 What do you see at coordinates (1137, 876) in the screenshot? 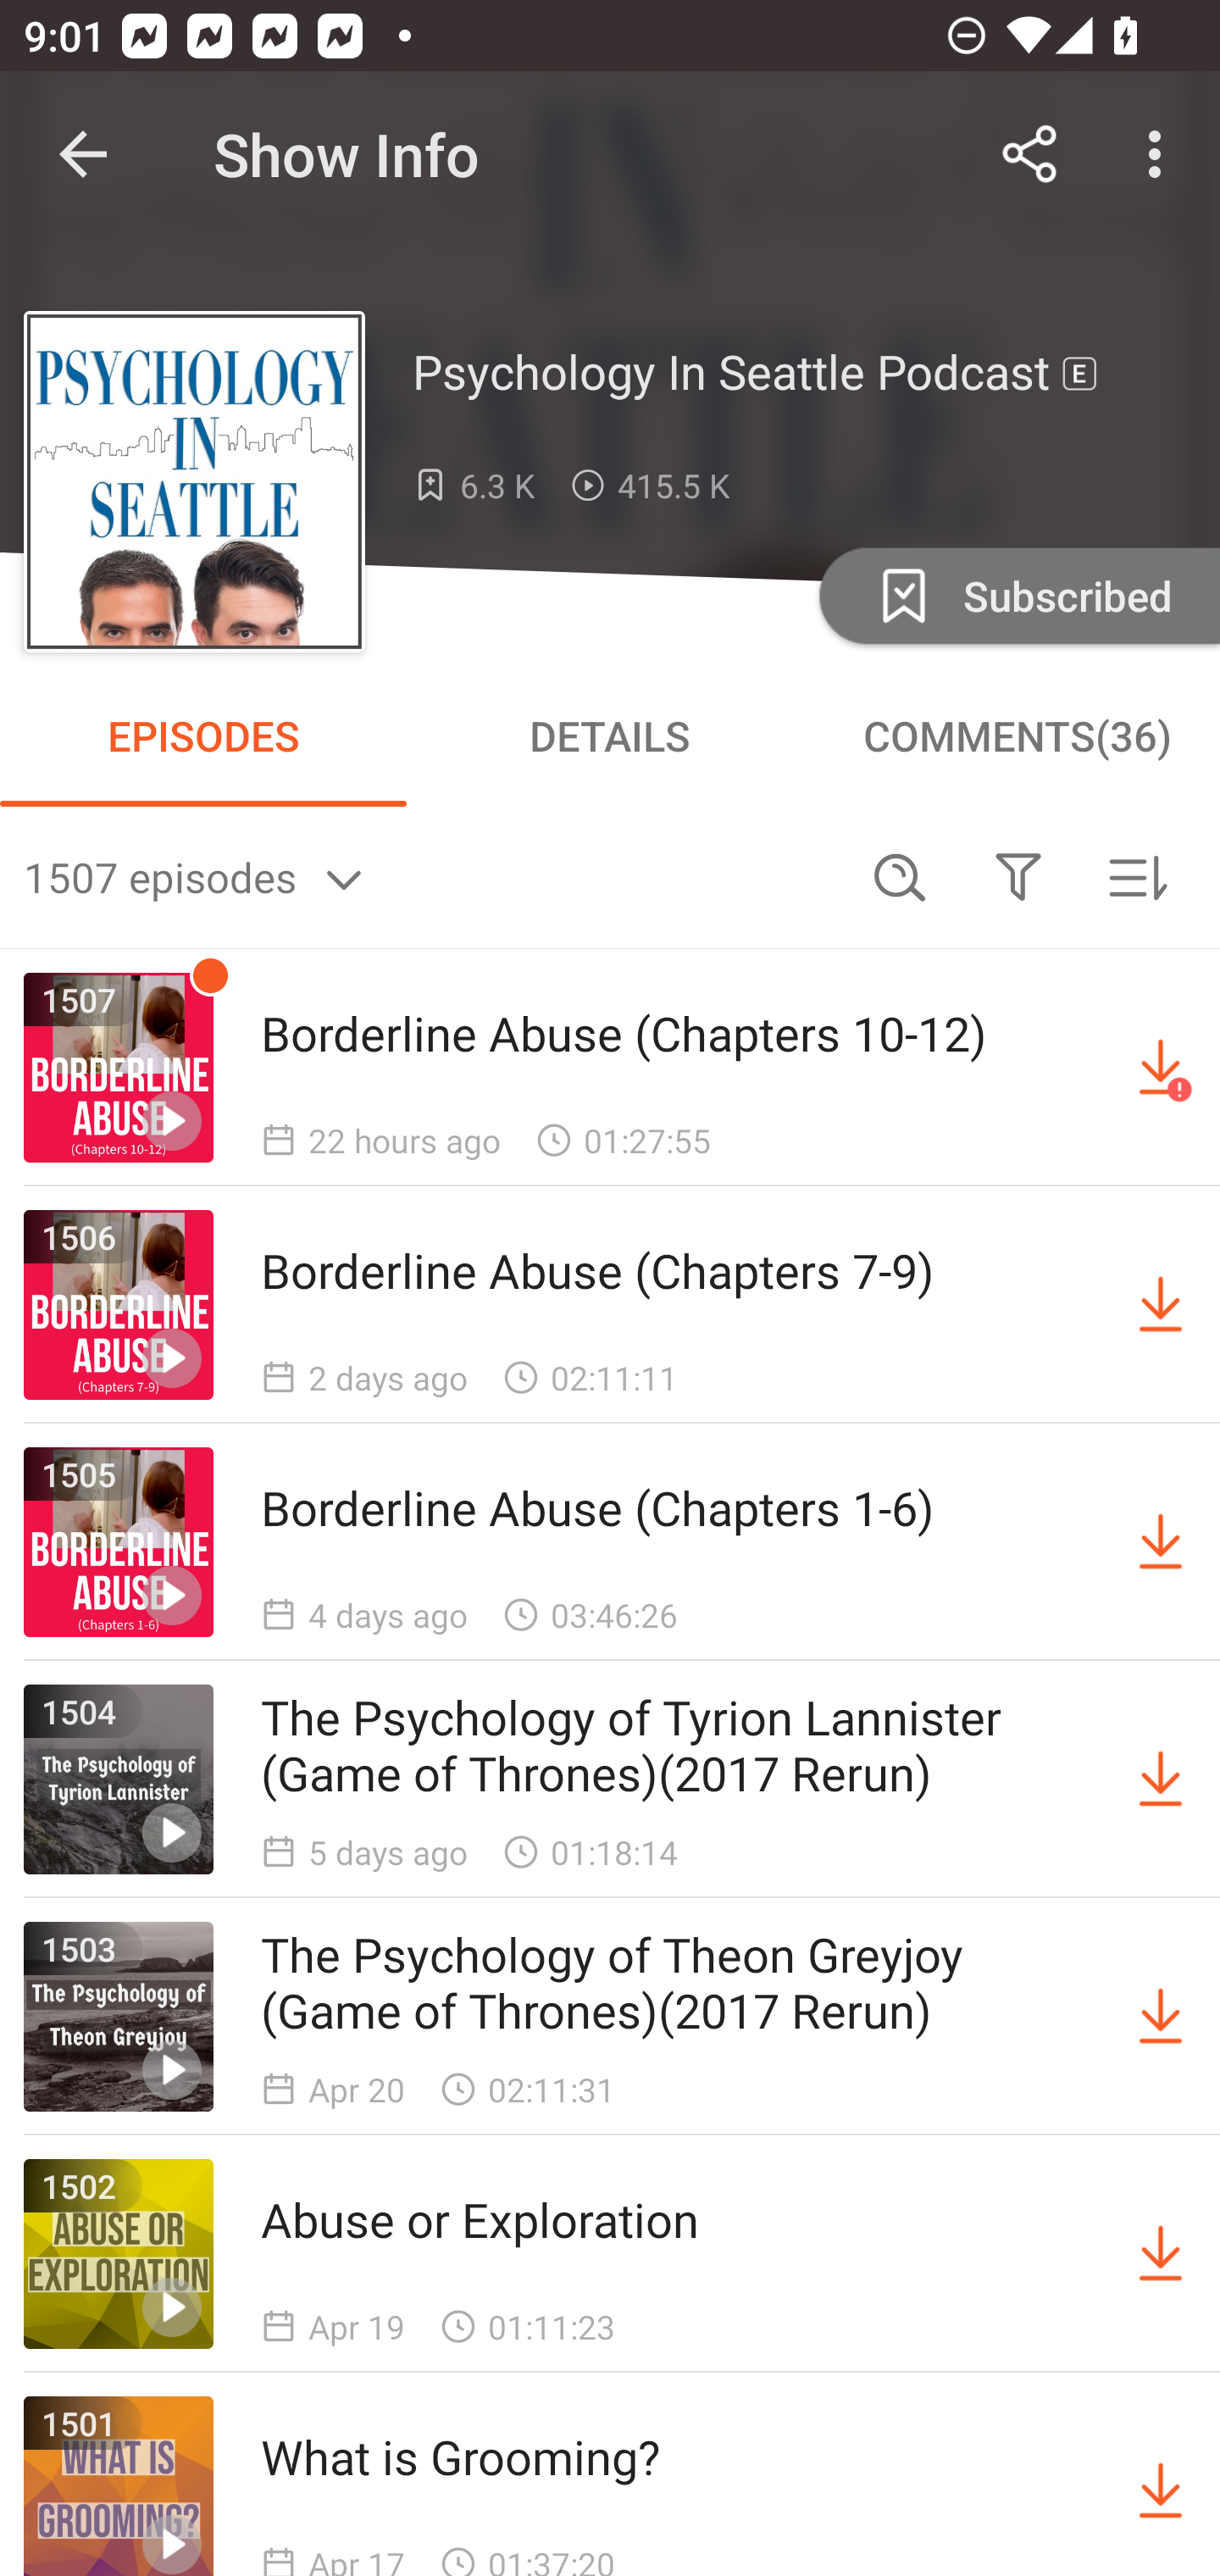
I see ` Sorted by newest first` at bounding box center [1137, 876].